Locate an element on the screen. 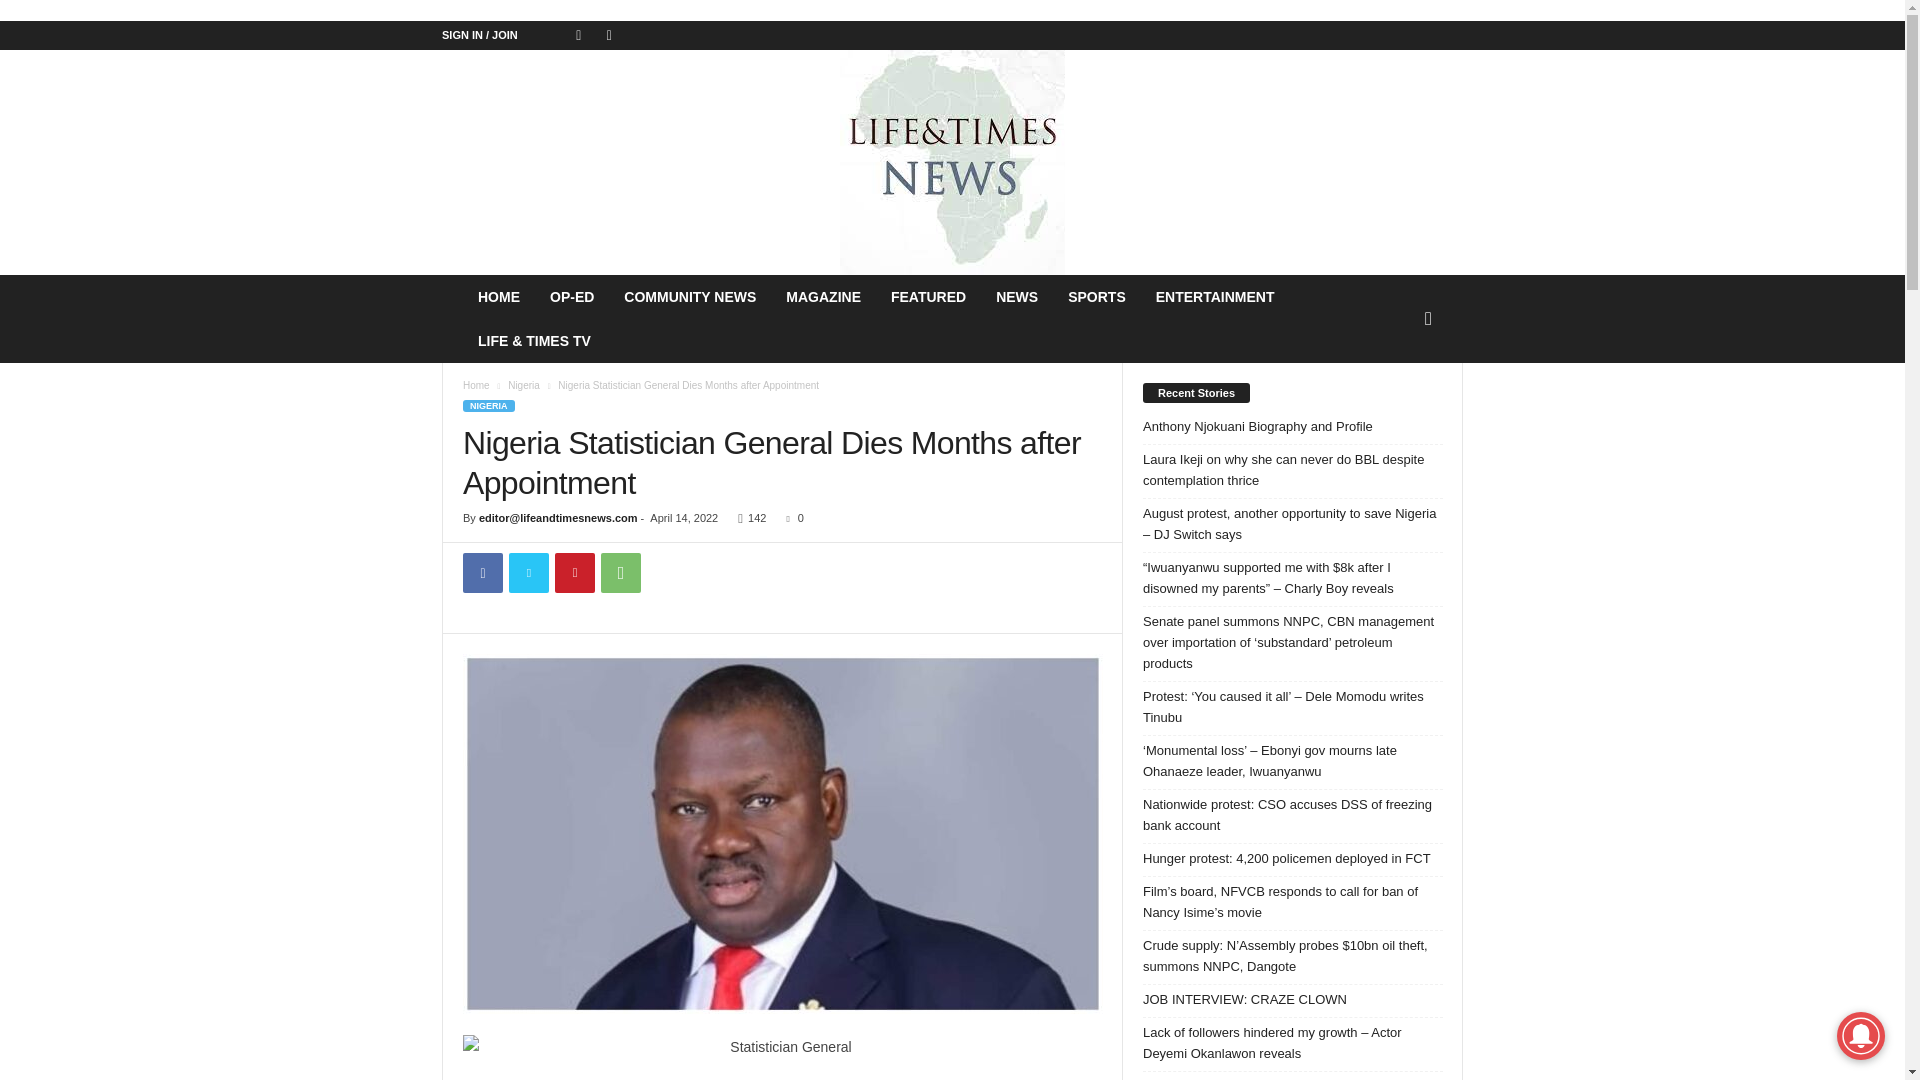  Twitter is located at coordinates (528, 572).